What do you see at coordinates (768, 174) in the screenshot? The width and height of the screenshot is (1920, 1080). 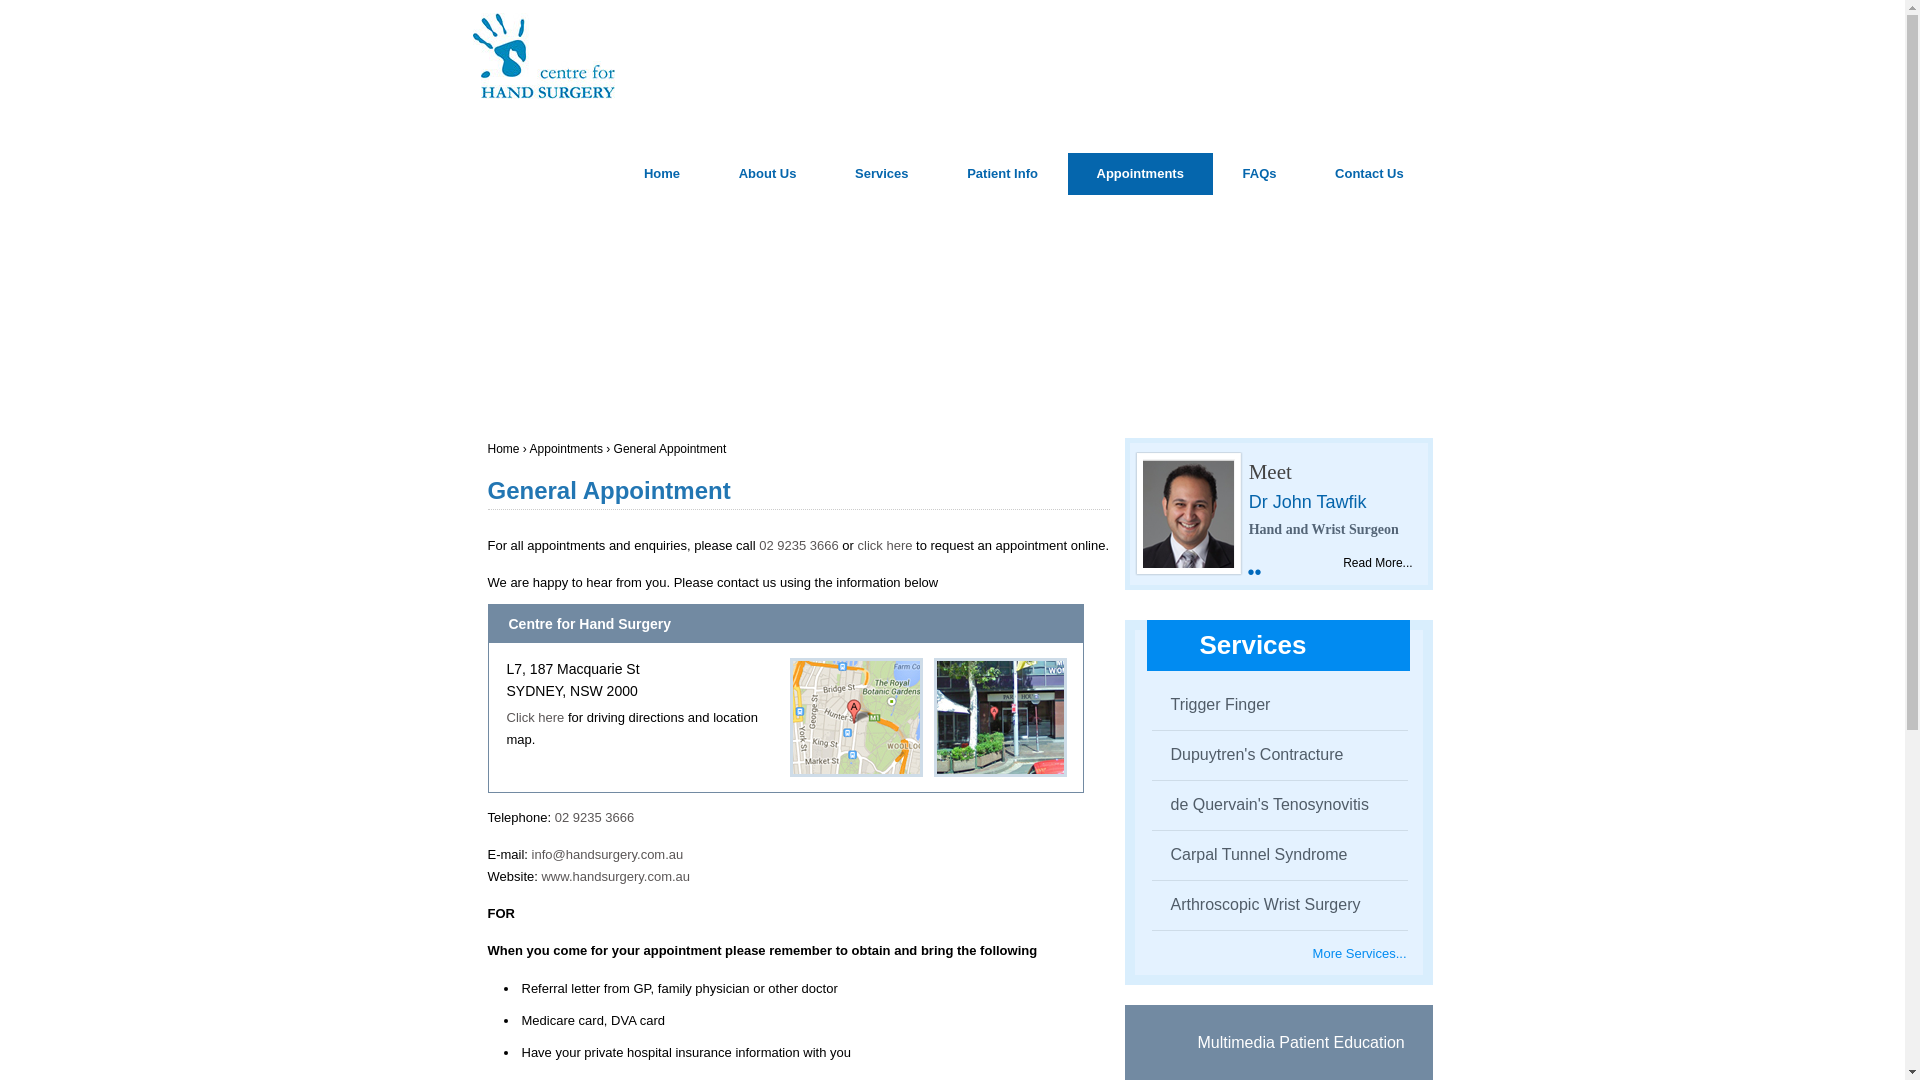 I see `About Us` at bounding box center [768, 174].